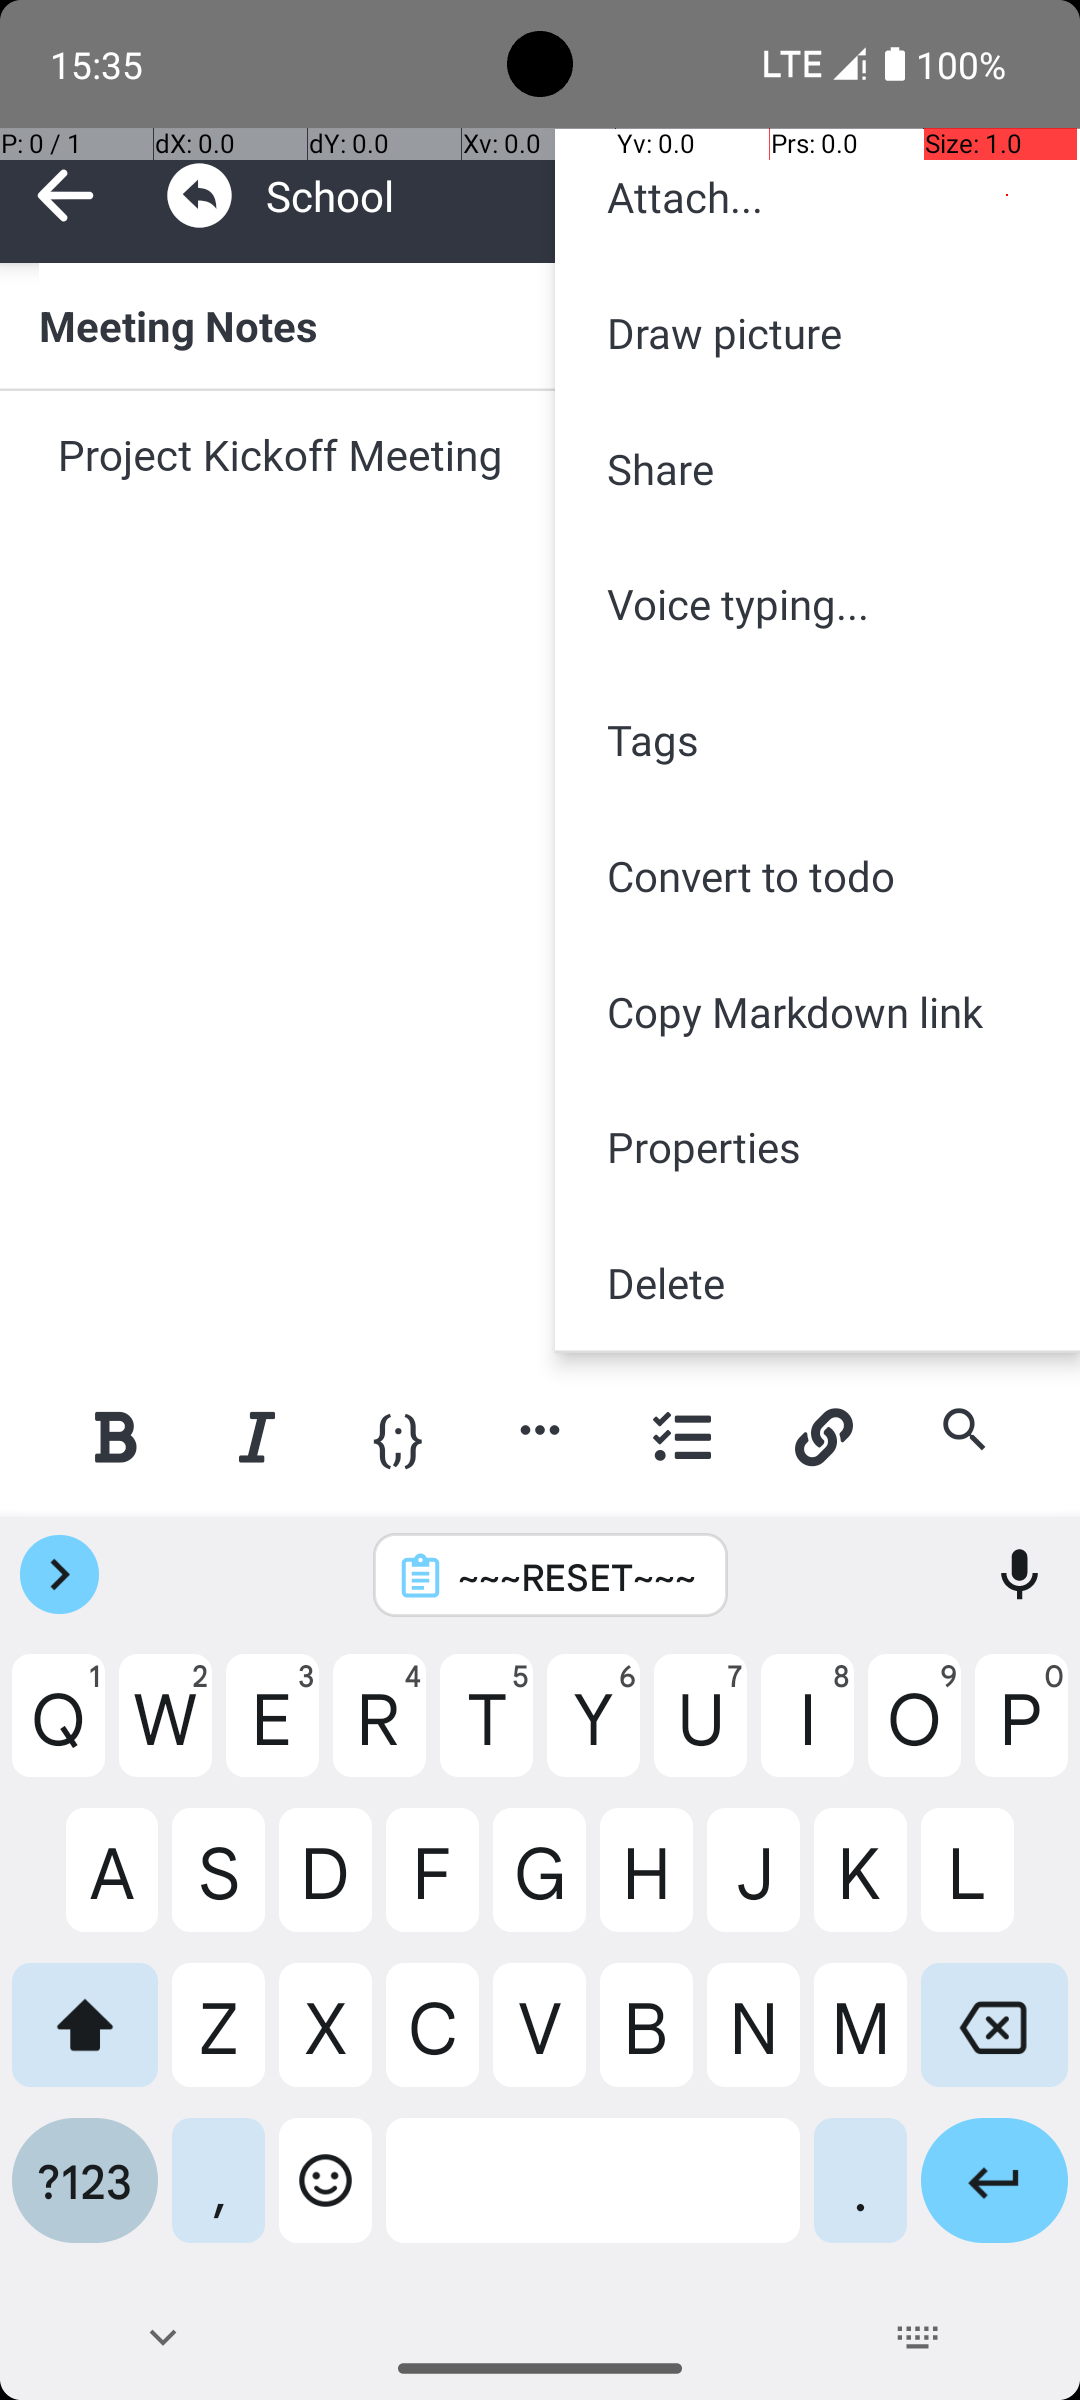 The height and width of the screenshot is (2400, 1080). What do you see at coordinates (818, 1012) in the screenshot?
I see `Copy Markdown link` at bounding box center [818, 1012].